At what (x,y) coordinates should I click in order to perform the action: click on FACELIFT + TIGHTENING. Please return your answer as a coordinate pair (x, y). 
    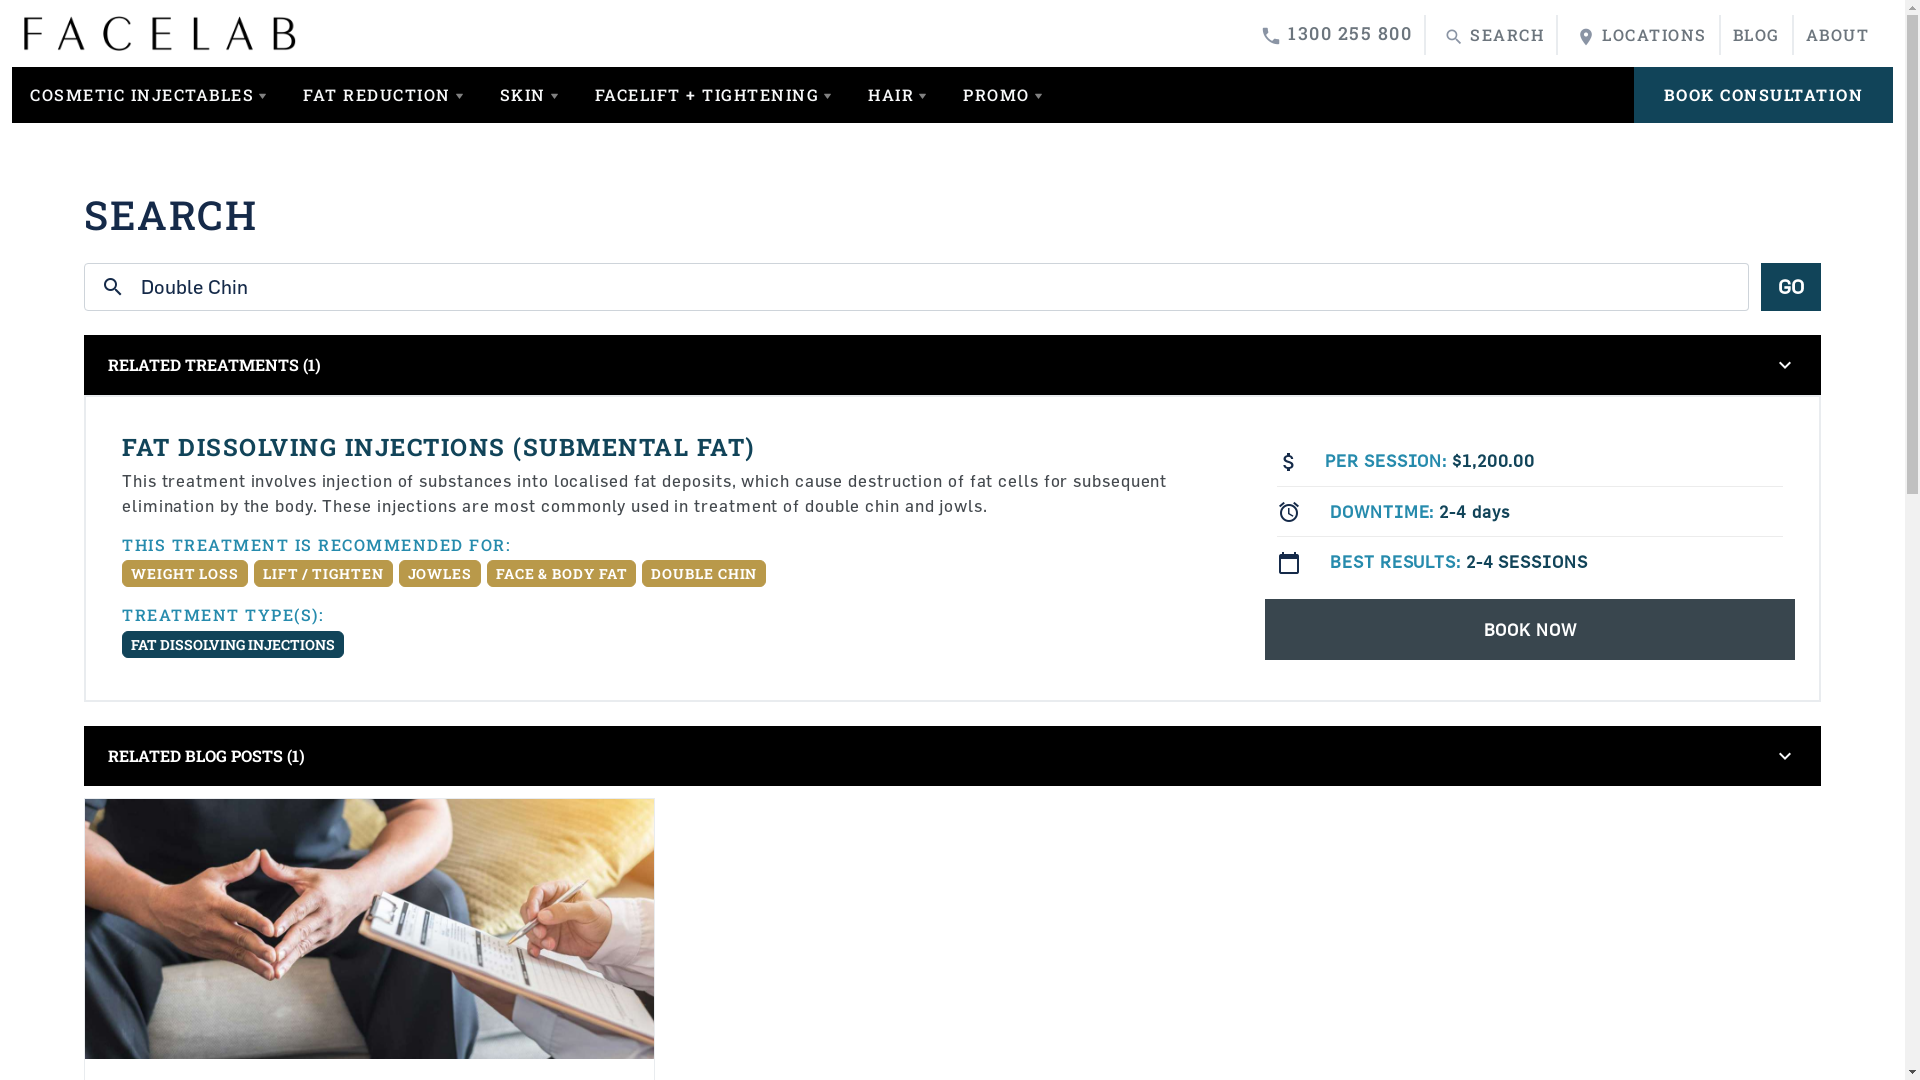
    Looking at the image, I should click on (714, 95).